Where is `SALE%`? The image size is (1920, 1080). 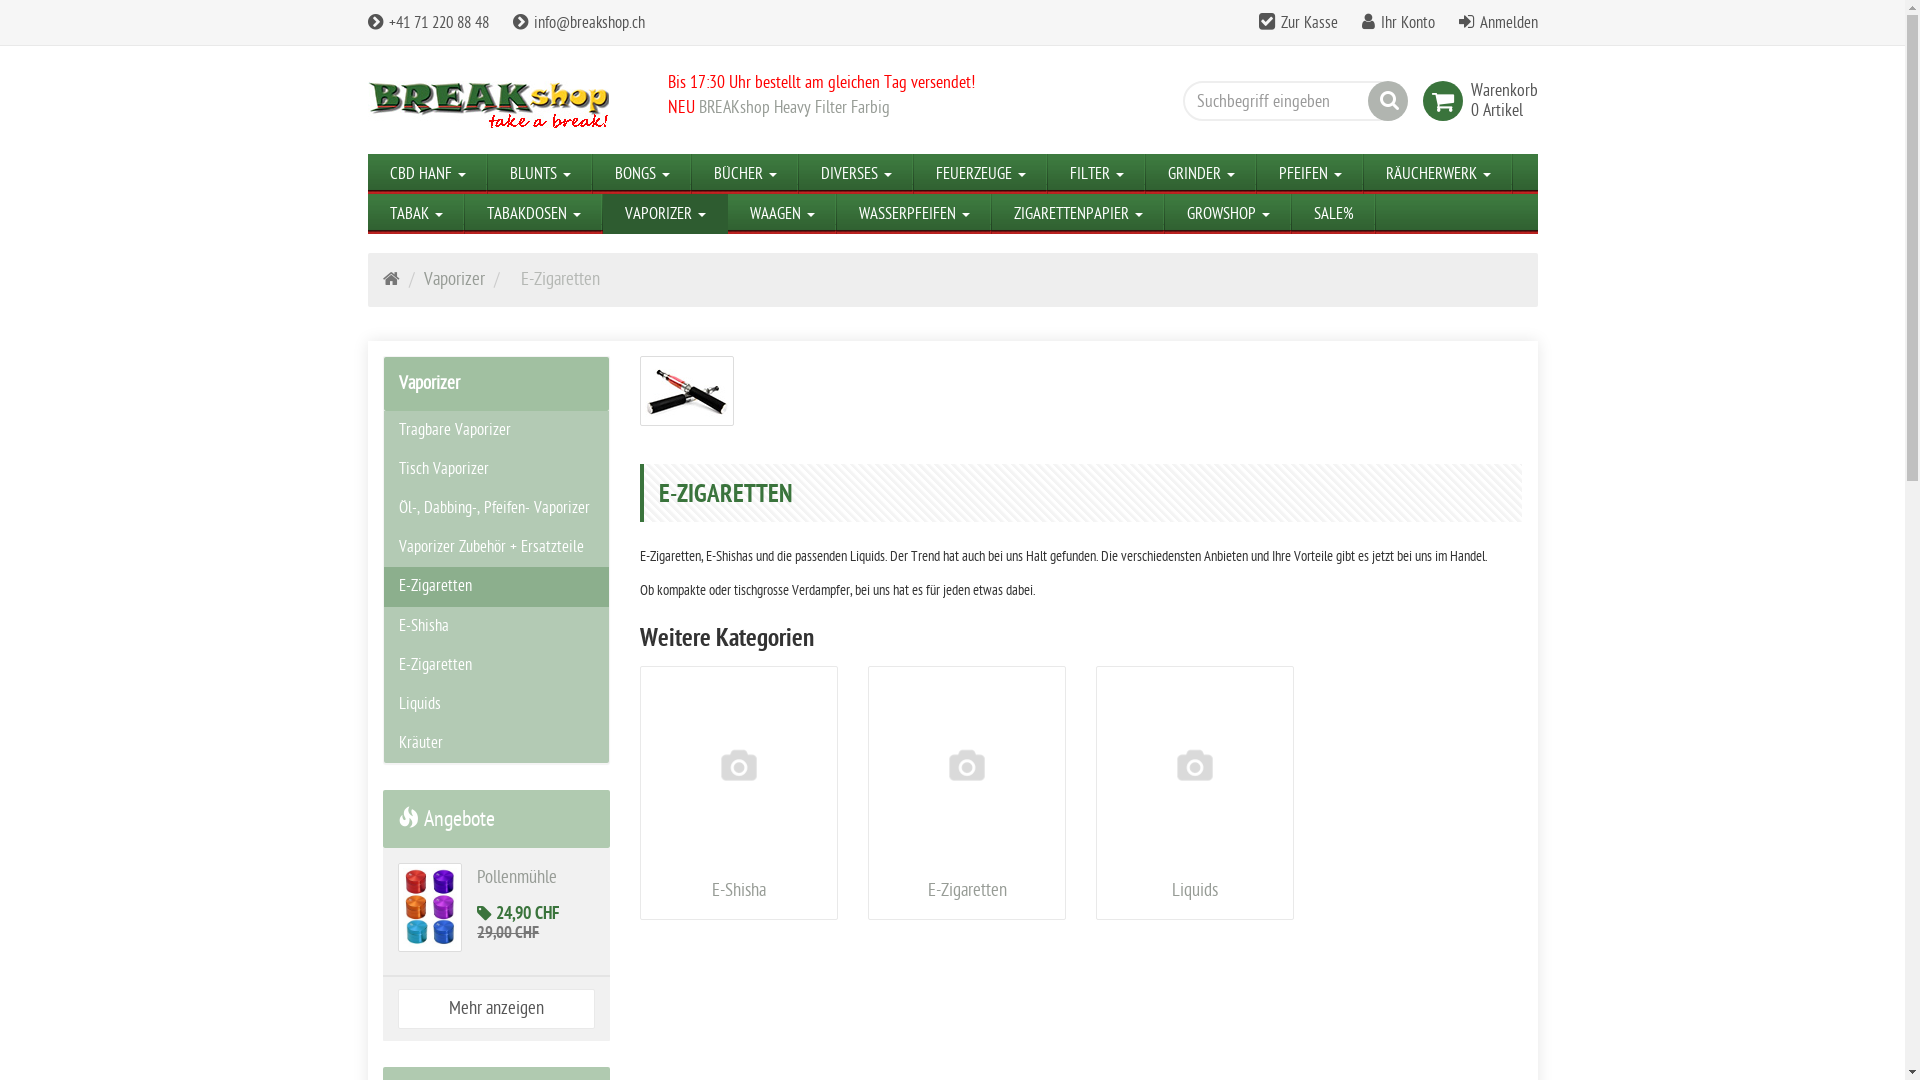 SALE% is located at coordinates (1334, 214).